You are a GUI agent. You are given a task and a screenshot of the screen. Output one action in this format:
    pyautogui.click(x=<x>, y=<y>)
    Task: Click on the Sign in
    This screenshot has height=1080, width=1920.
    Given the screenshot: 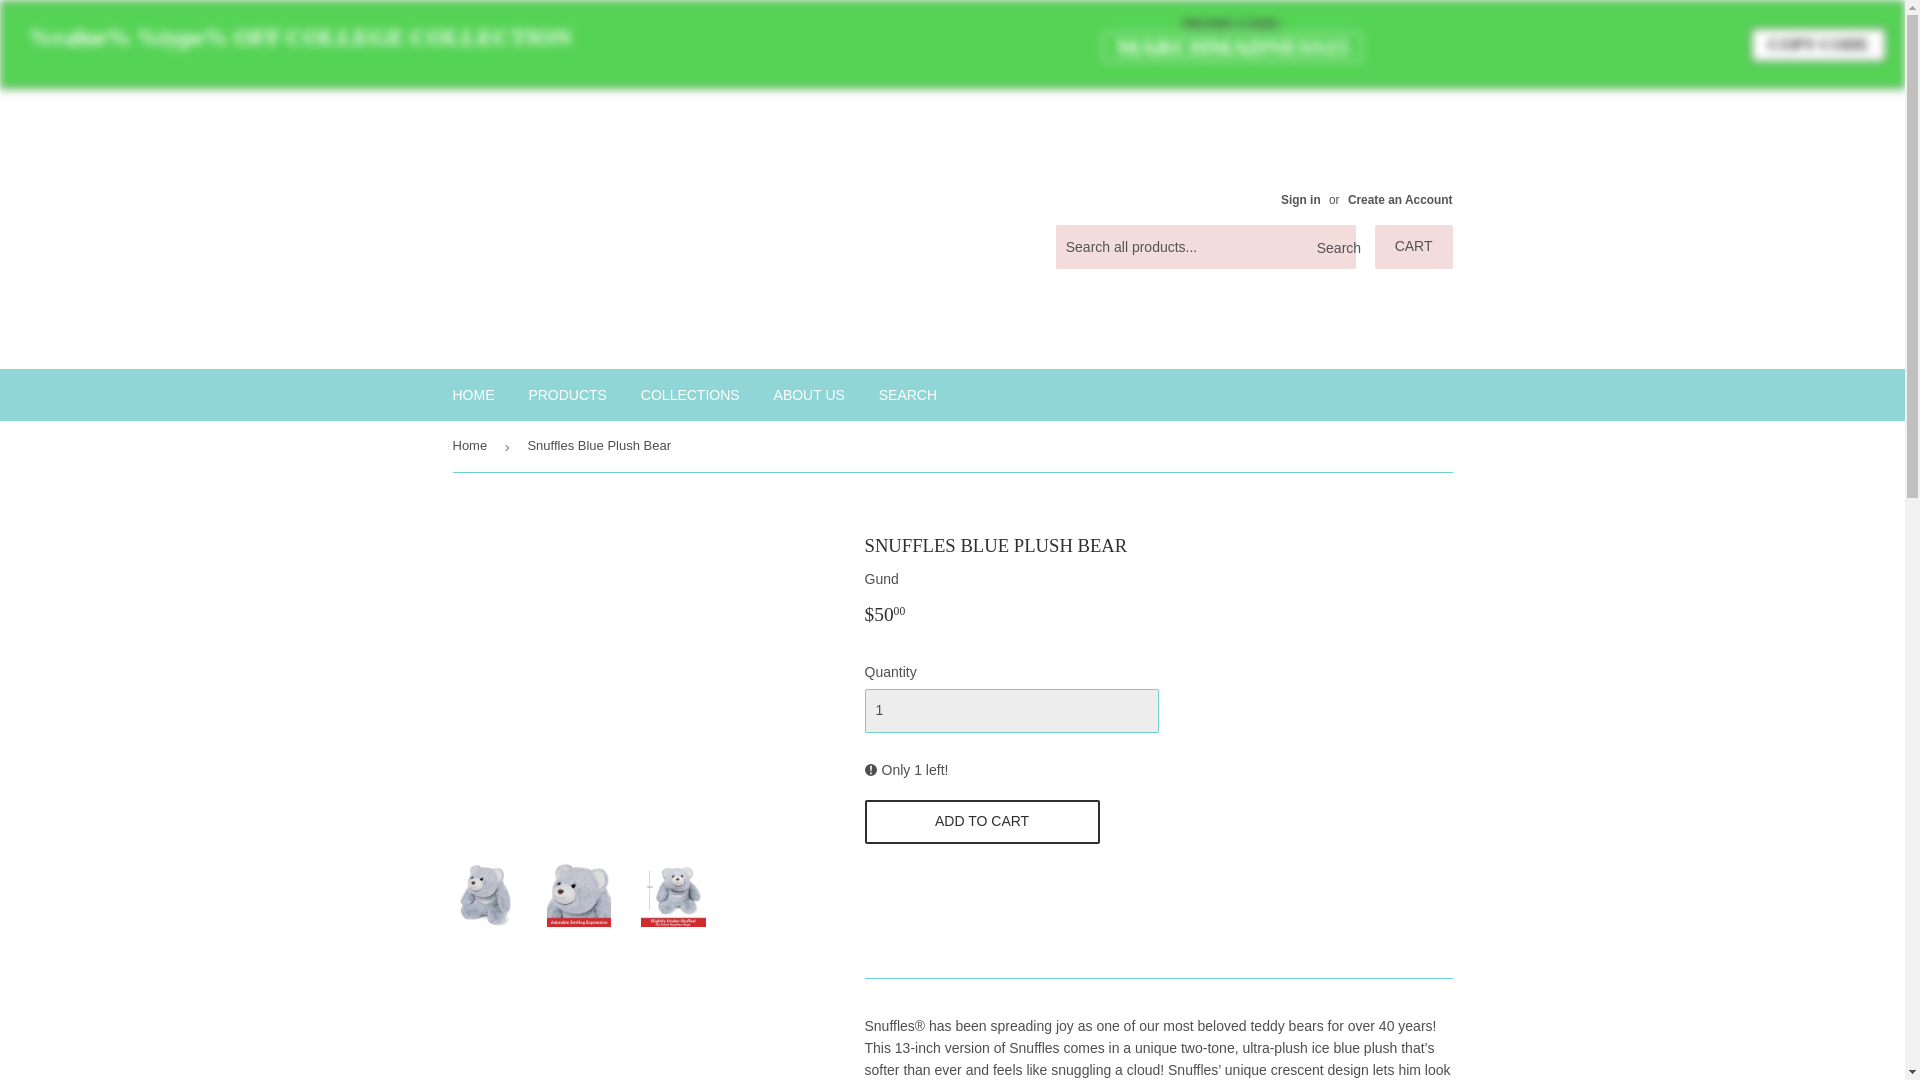 What is the action you would take?
    pyautogui.click(x=1300, y=200)
    